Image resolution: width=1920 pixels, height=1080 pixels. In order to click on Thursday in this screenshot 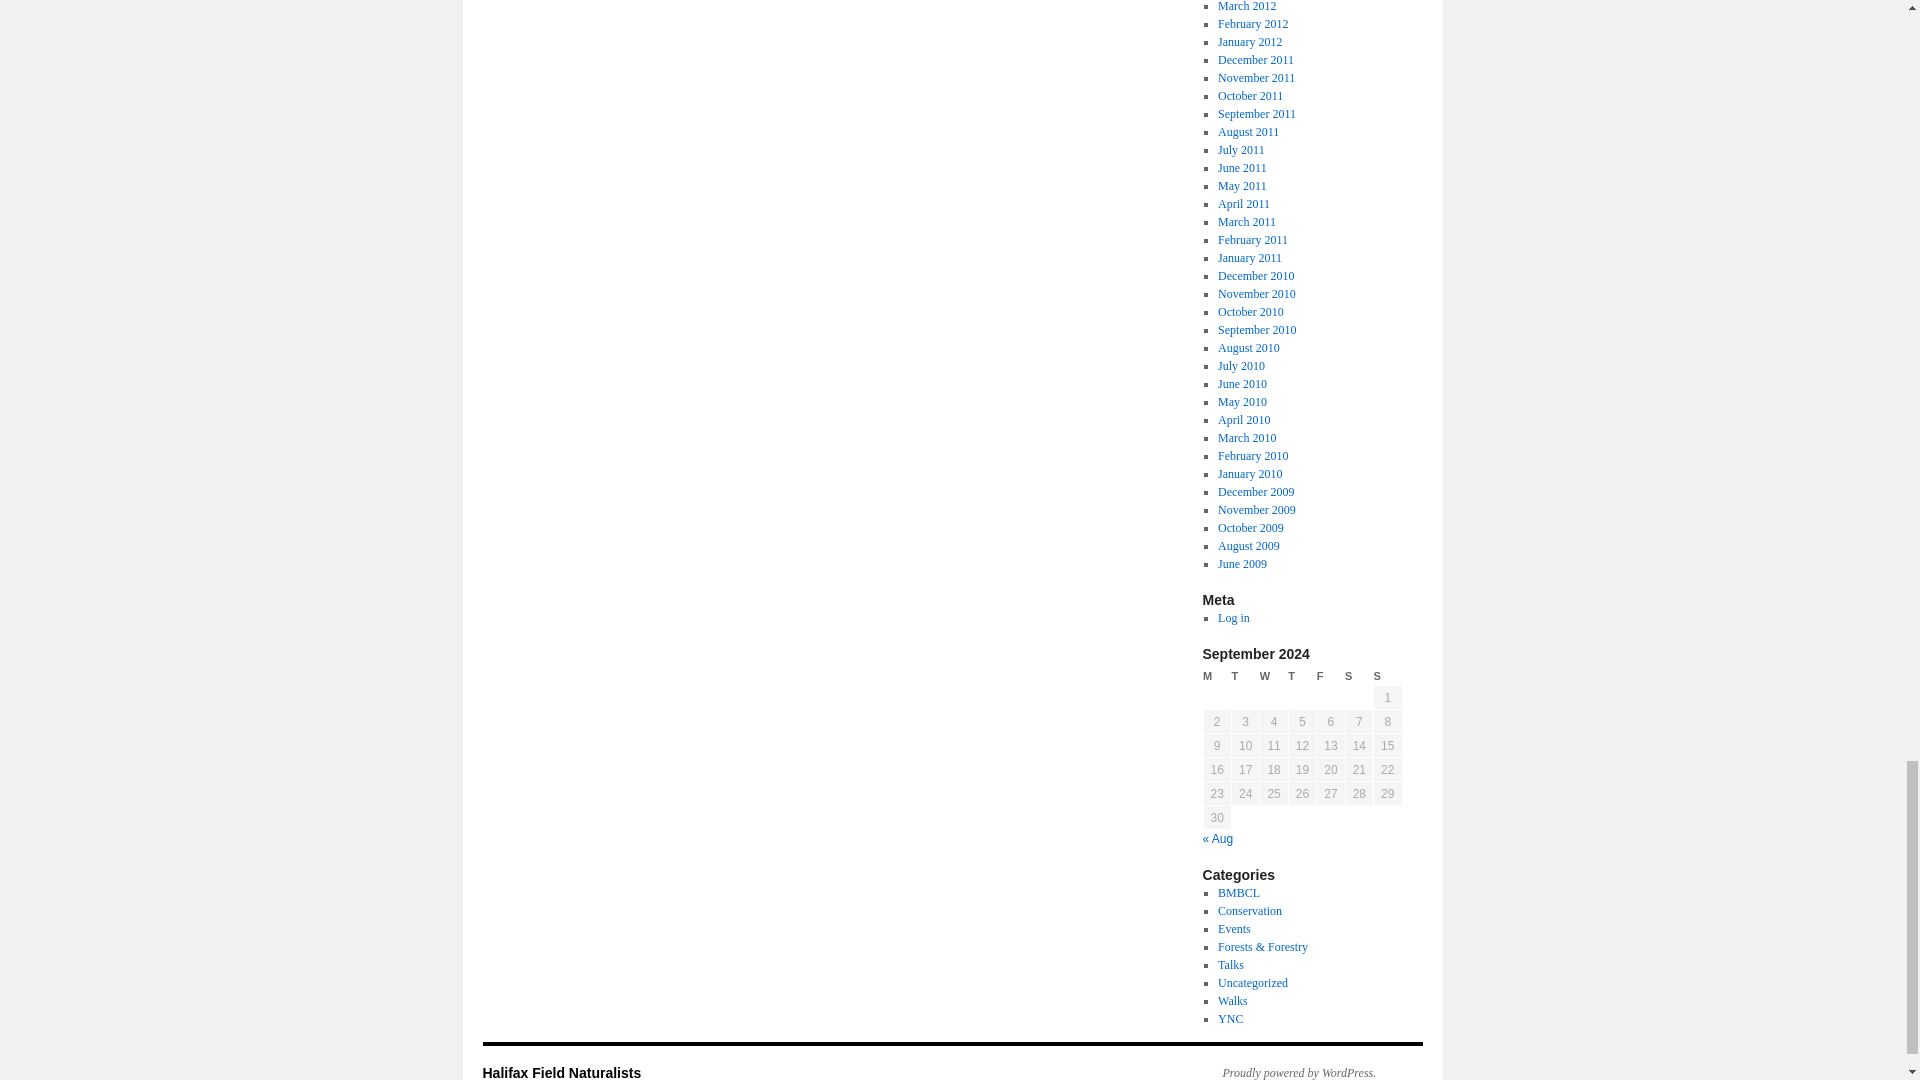, I will do `click(1302, 676)`.